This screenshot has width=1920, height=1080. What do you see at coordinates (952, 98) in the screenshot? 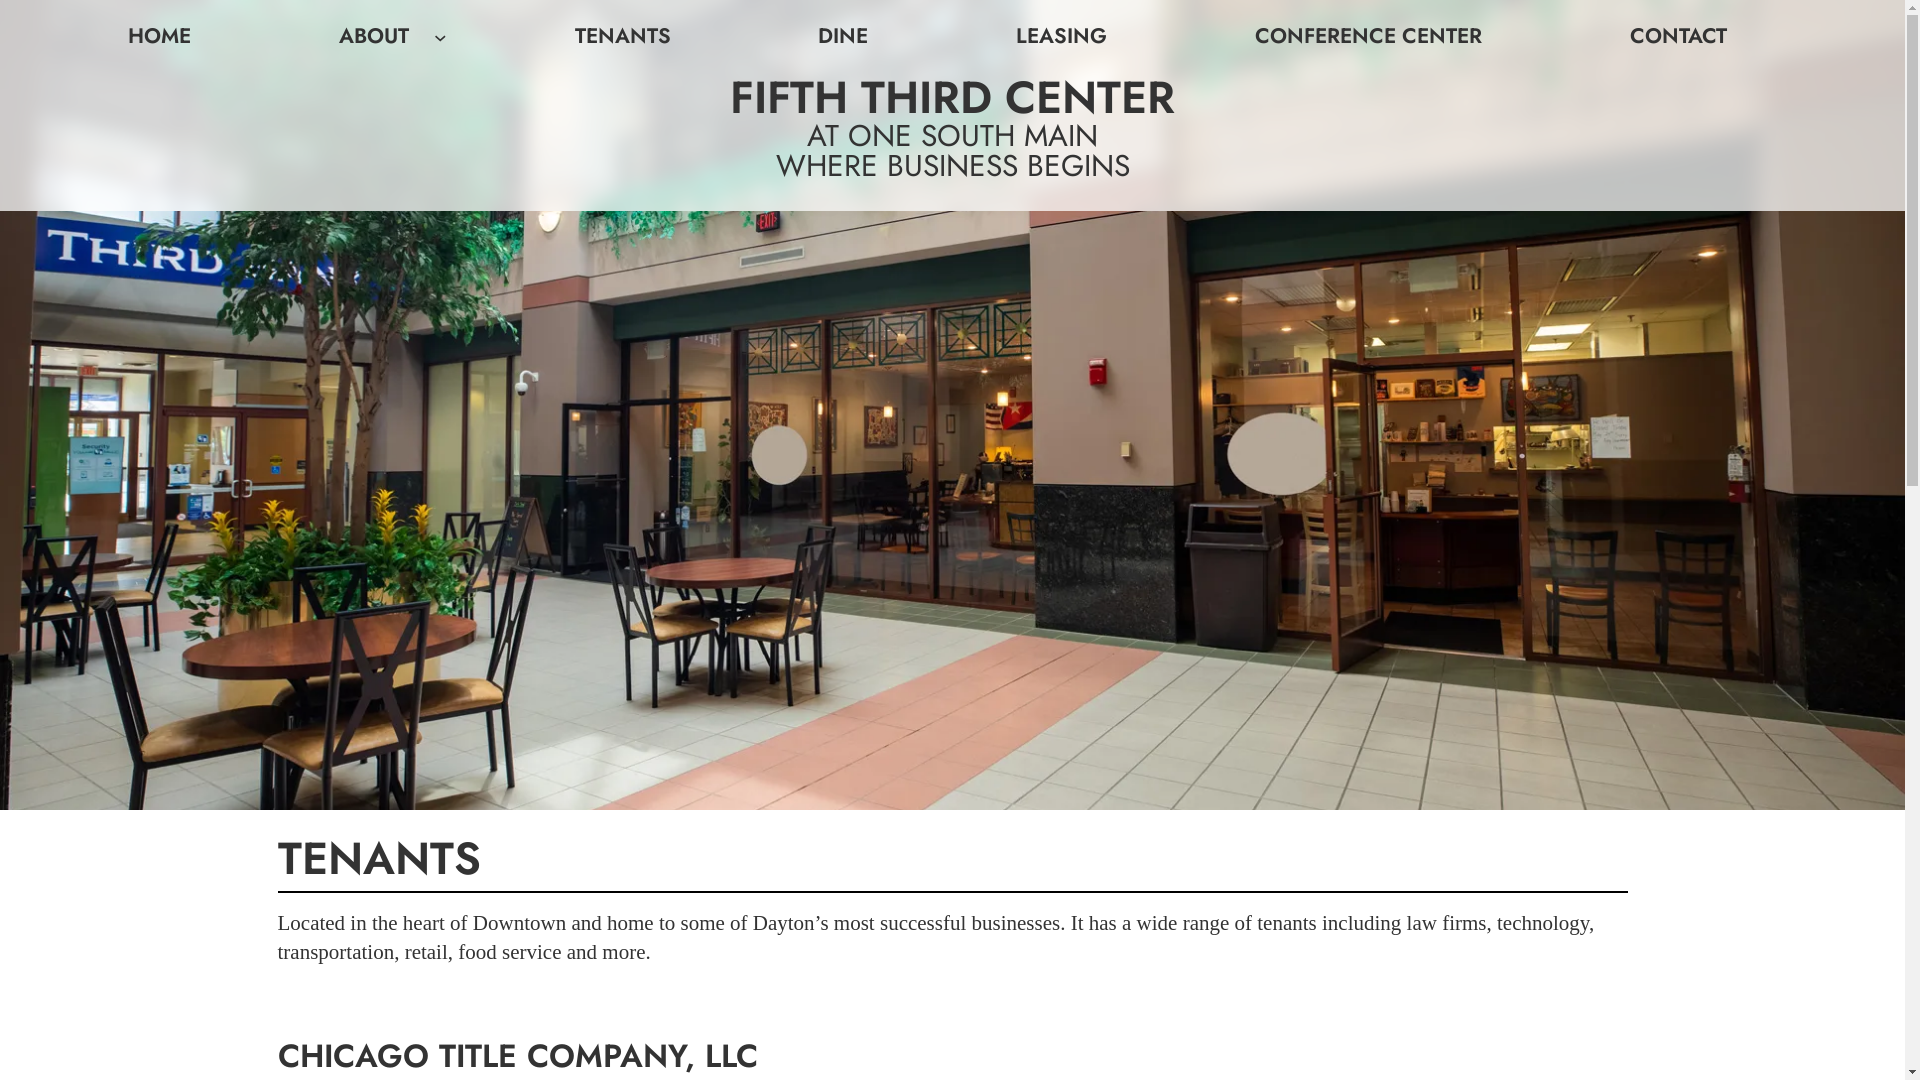
I see `FIFTH THIRD CENTER` at bounding box center [952, 98].